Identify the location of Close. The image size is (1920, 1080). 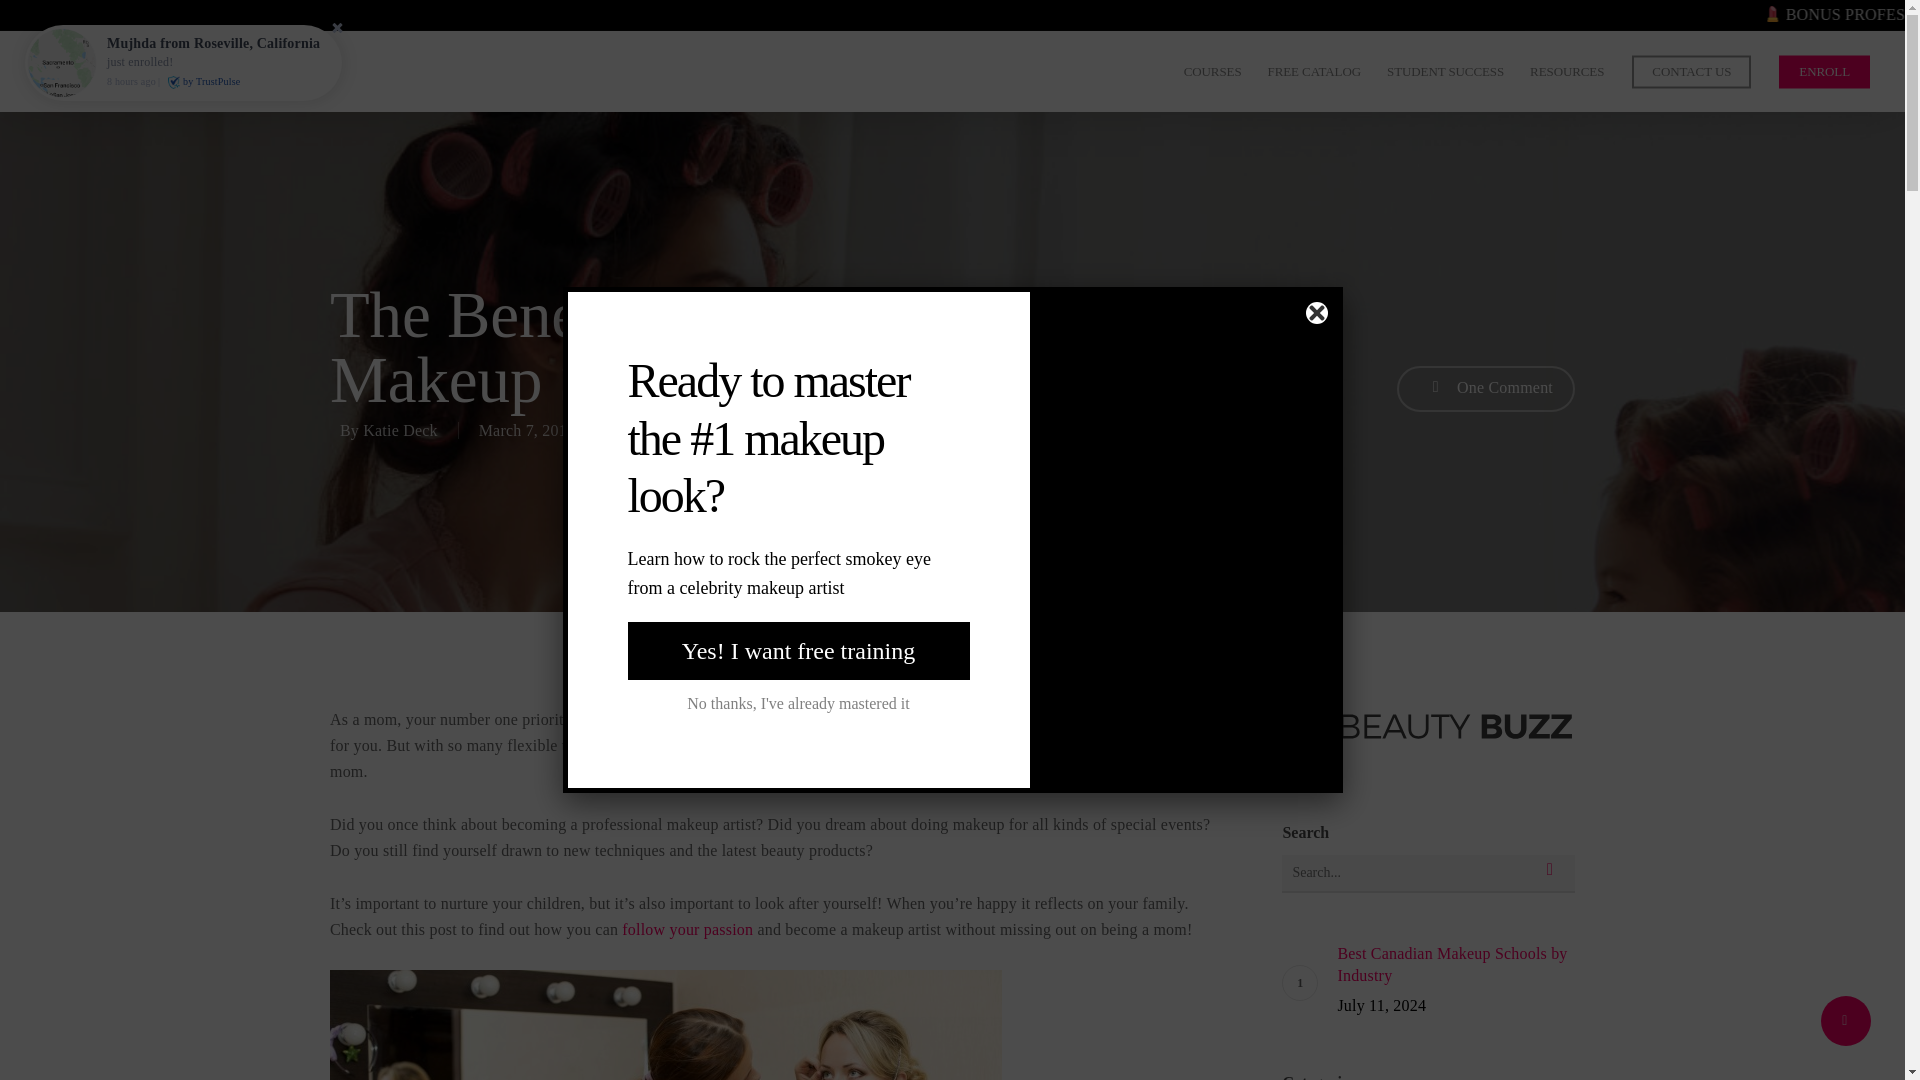
(1316, 313).